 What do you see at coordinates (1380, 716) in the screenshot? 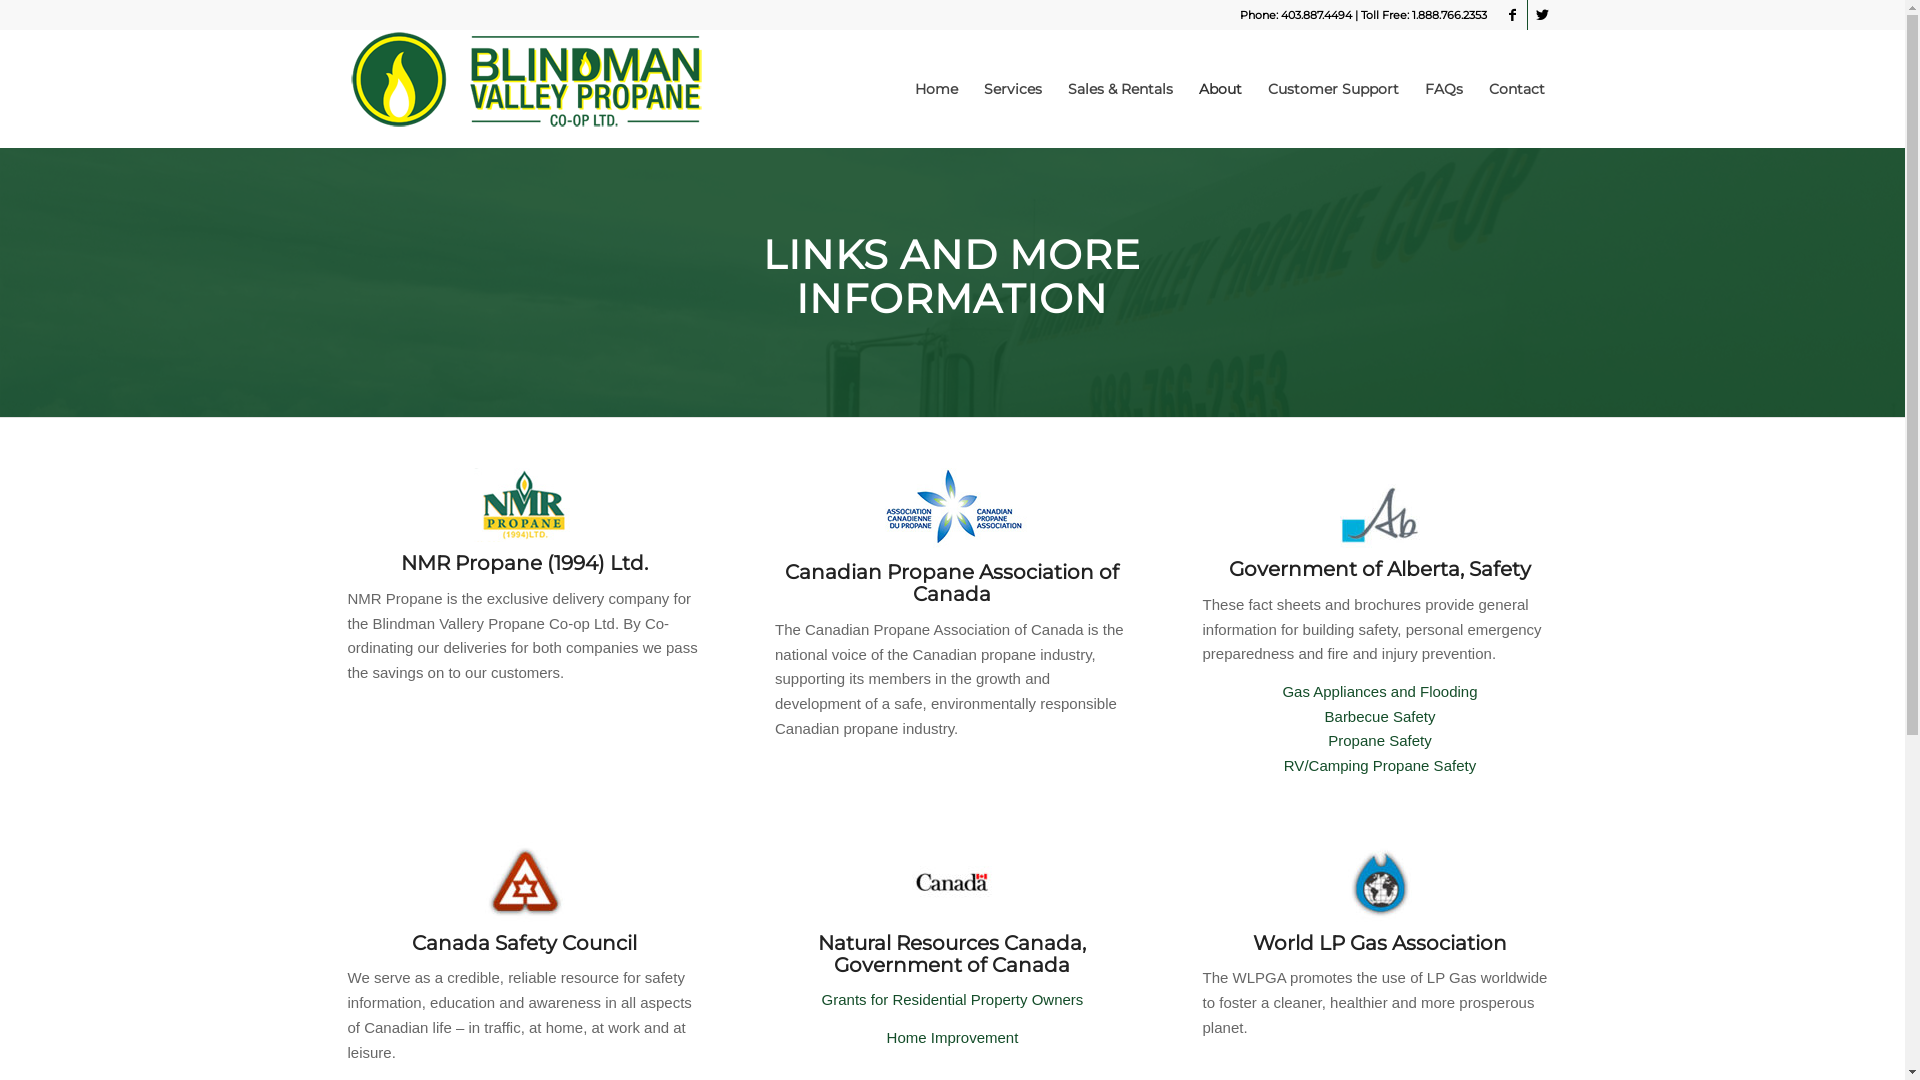
I see `Barbecue Safety` at bounding box center [1380, 716].